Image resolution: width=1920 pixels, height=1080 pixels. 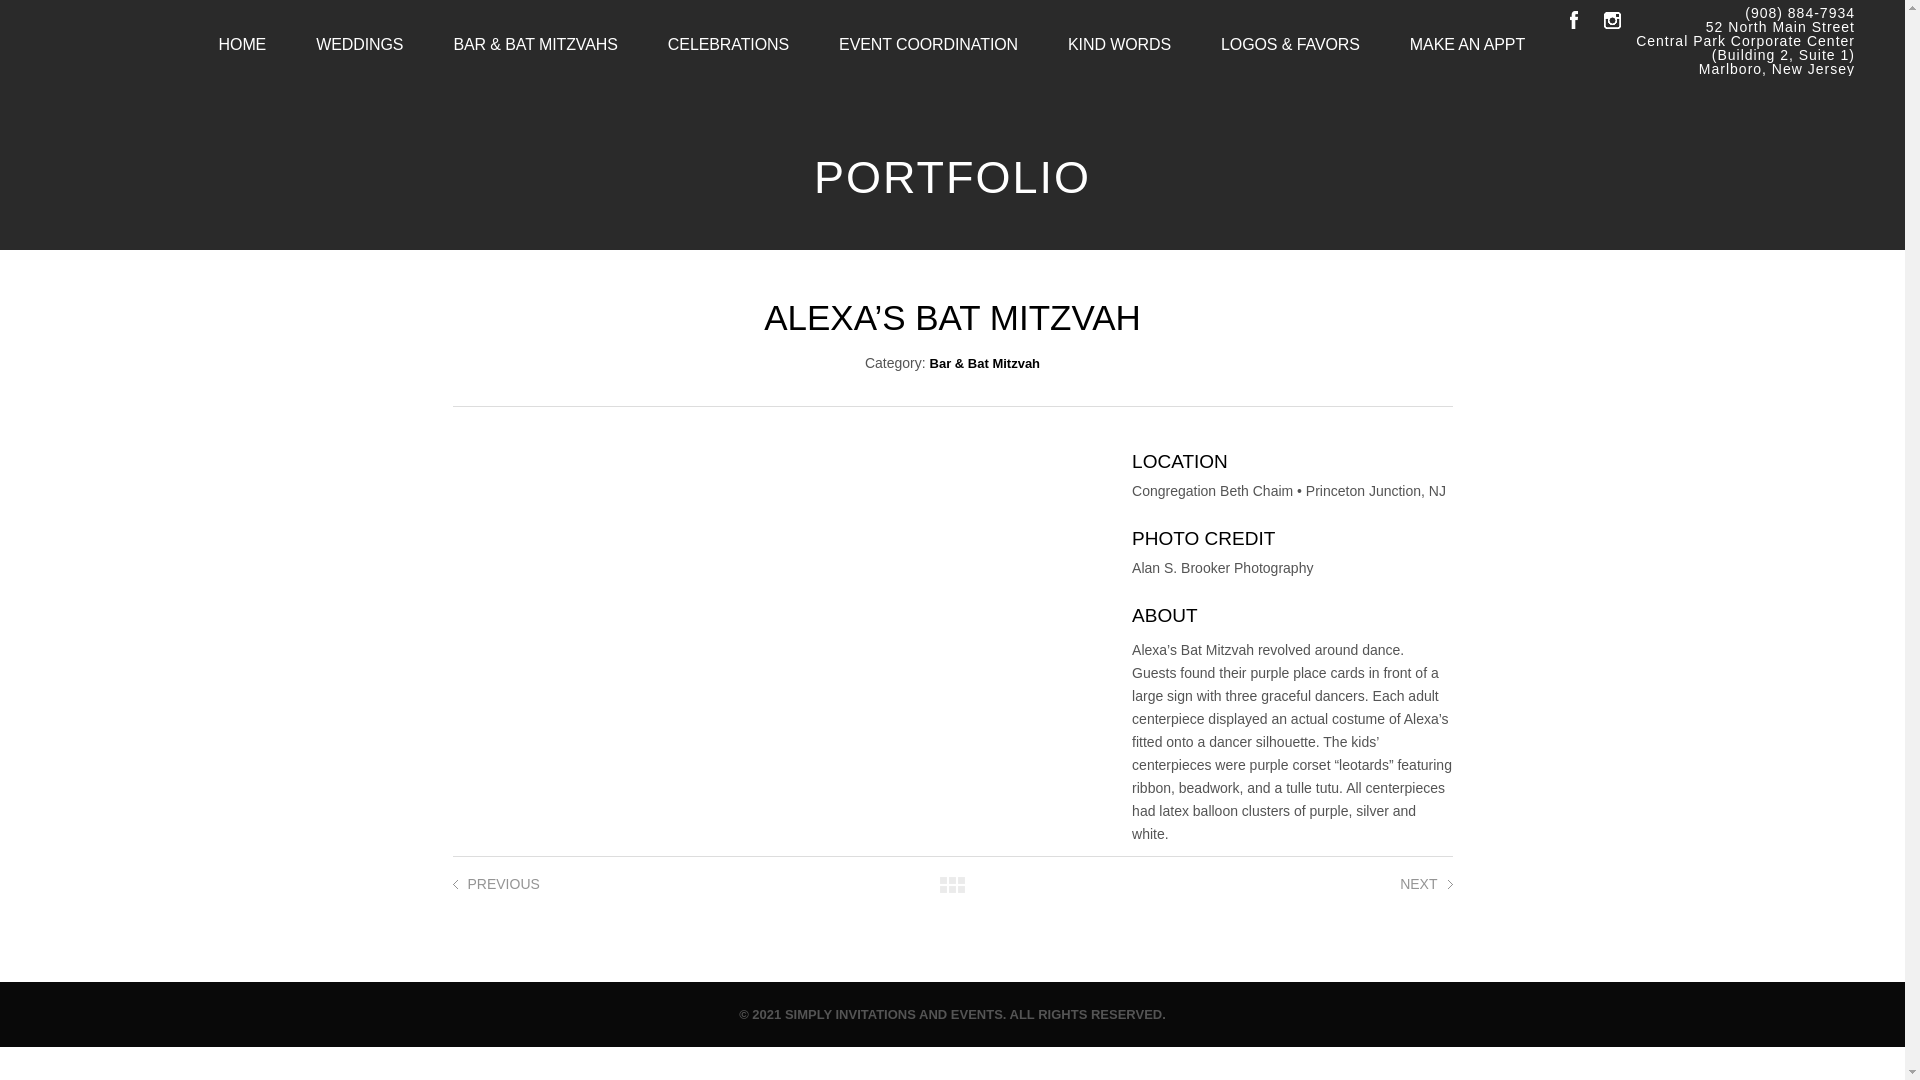 I want to click on EVENT COORDINATION, so click(x=928, y=44).